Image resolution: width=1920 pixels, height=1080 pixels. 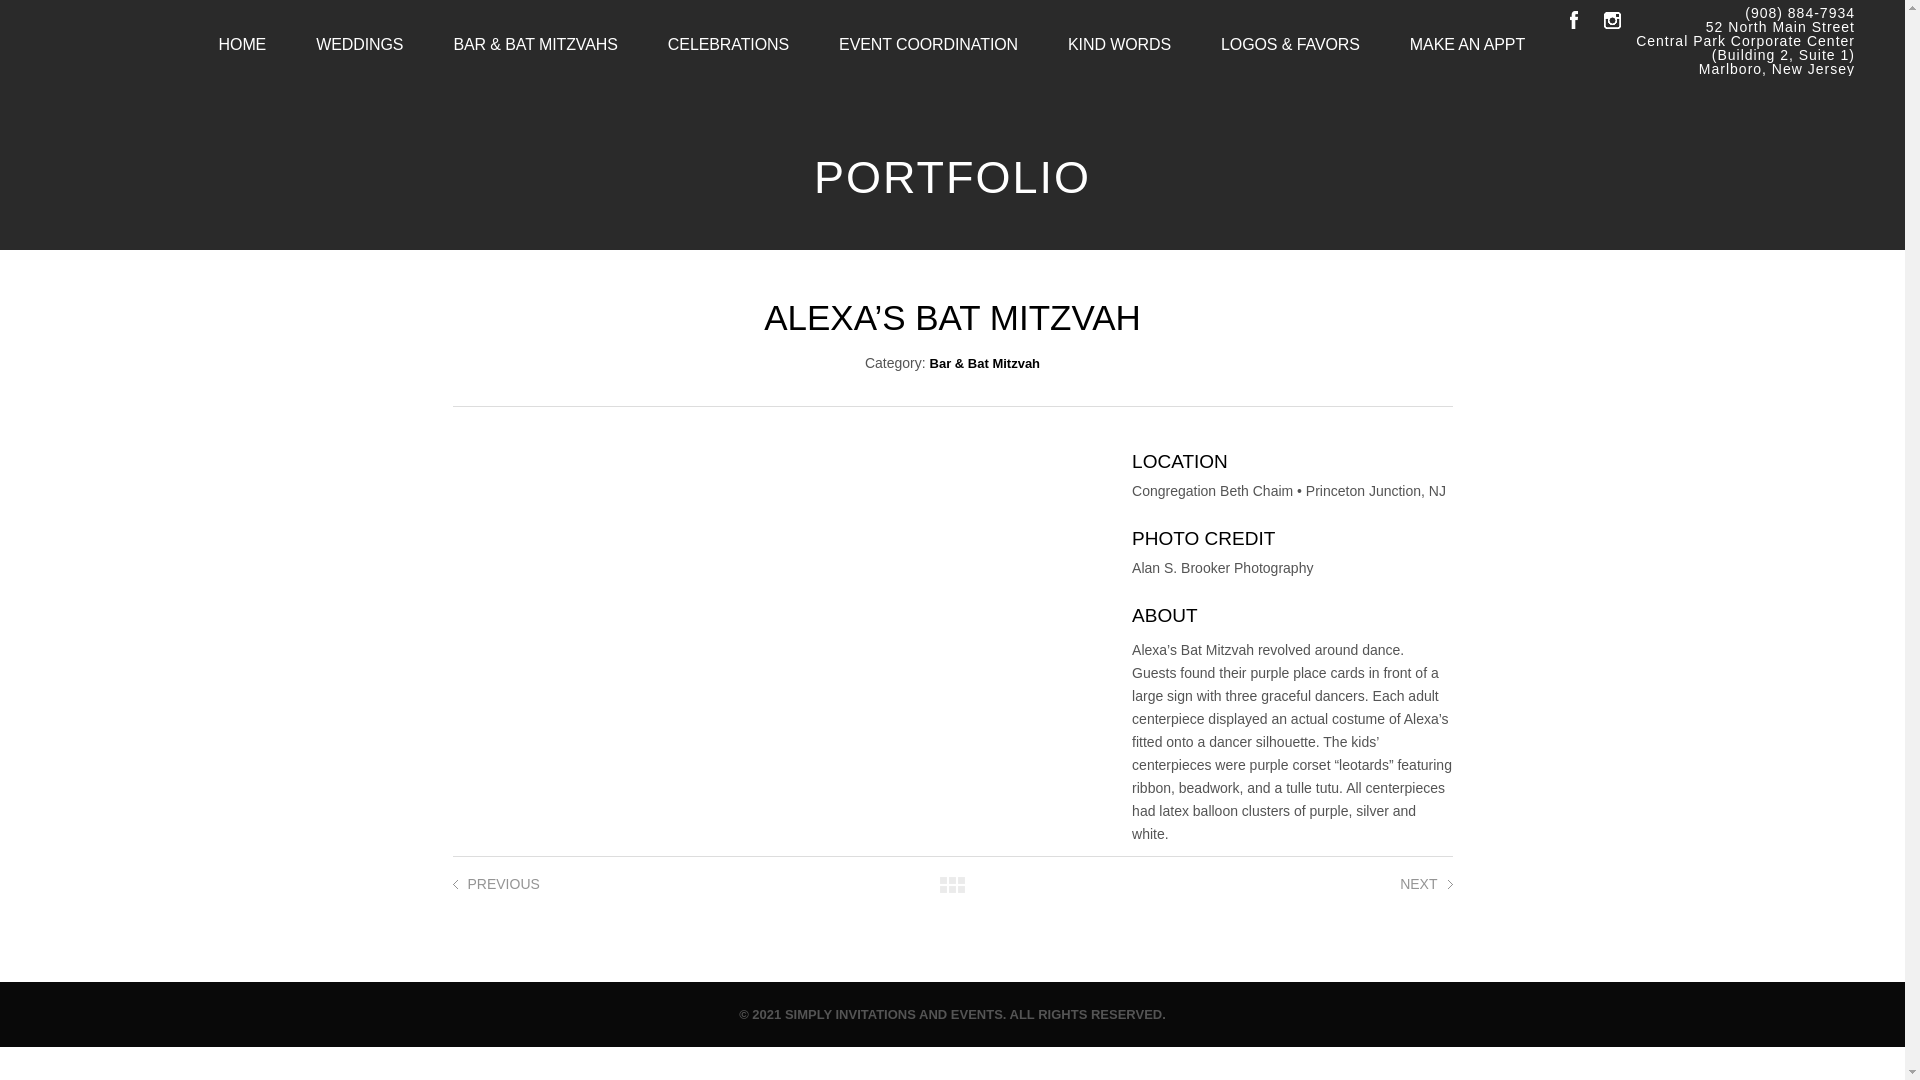 I want to click on EVENT COORDINATION, so click(x=928, y=44).